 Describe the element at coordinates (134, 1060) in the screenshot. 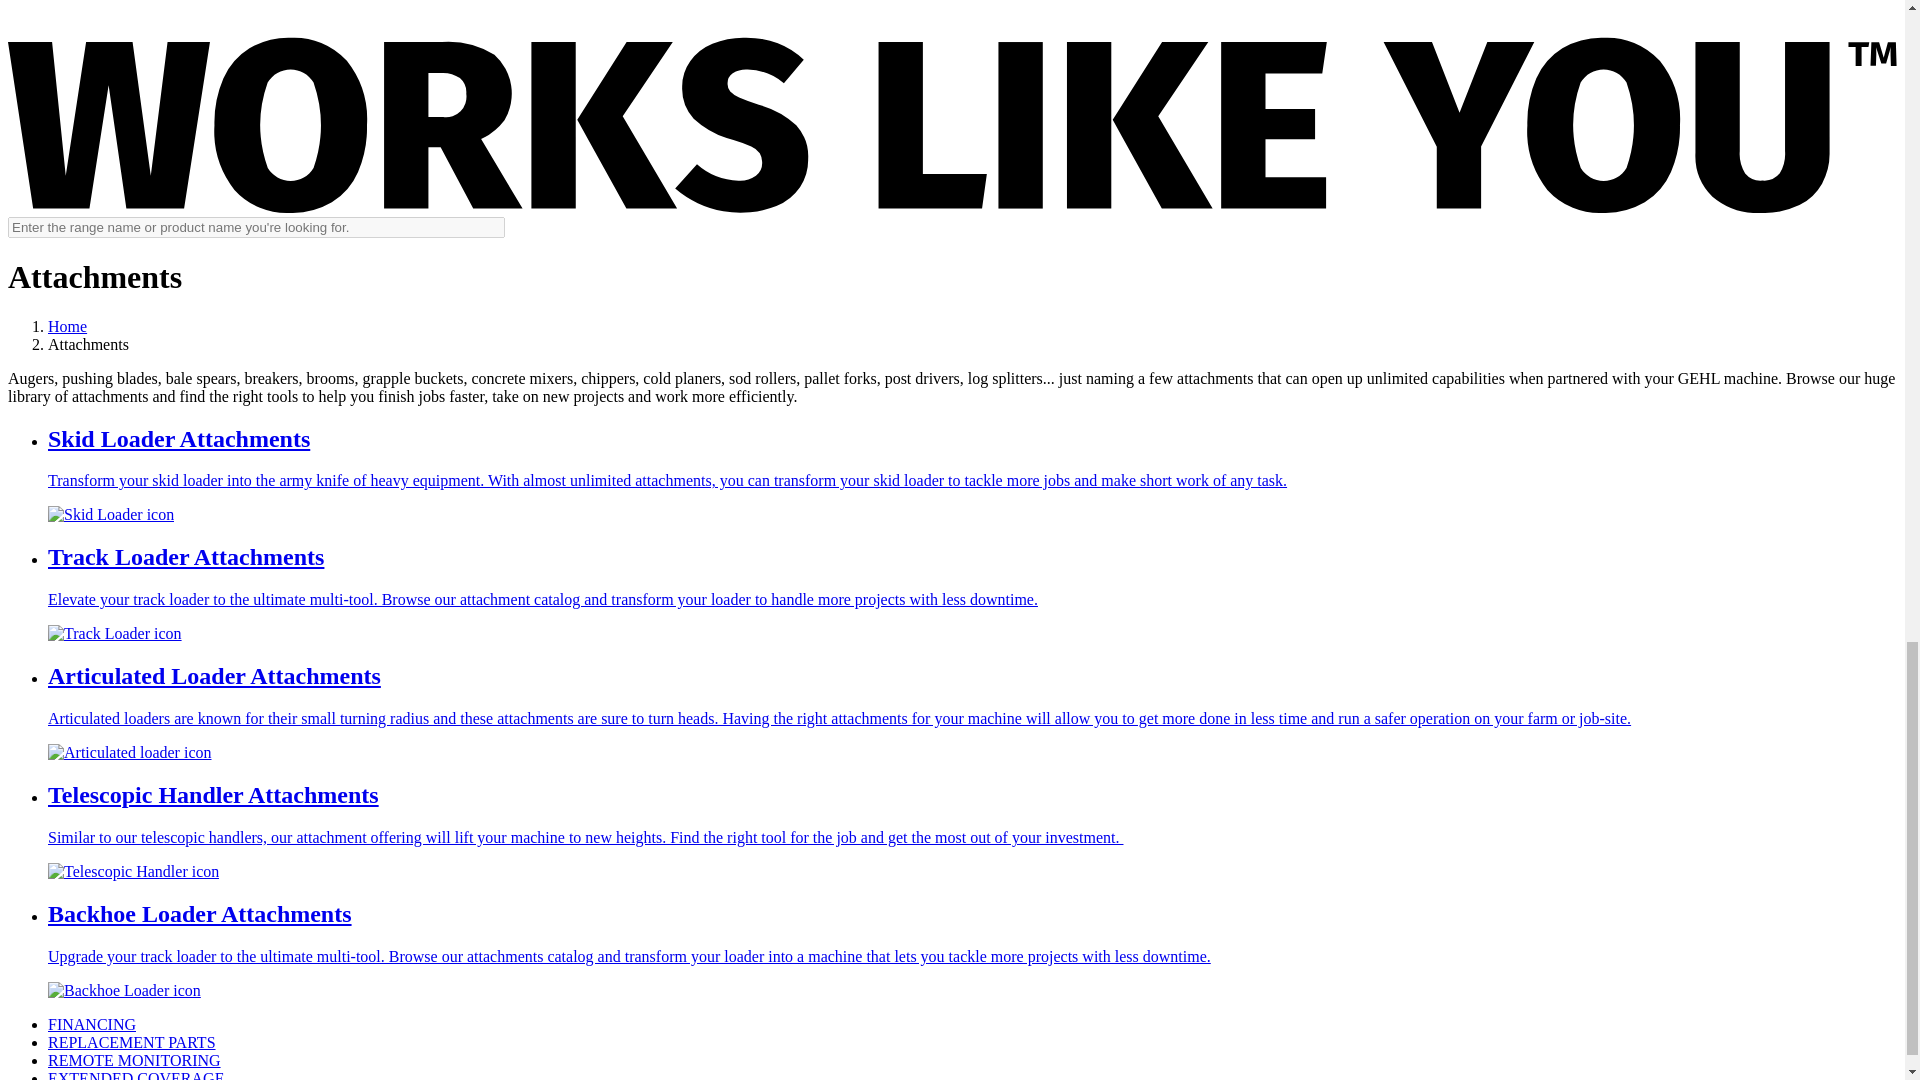

I see `REMOTE MONITORING` at that location.